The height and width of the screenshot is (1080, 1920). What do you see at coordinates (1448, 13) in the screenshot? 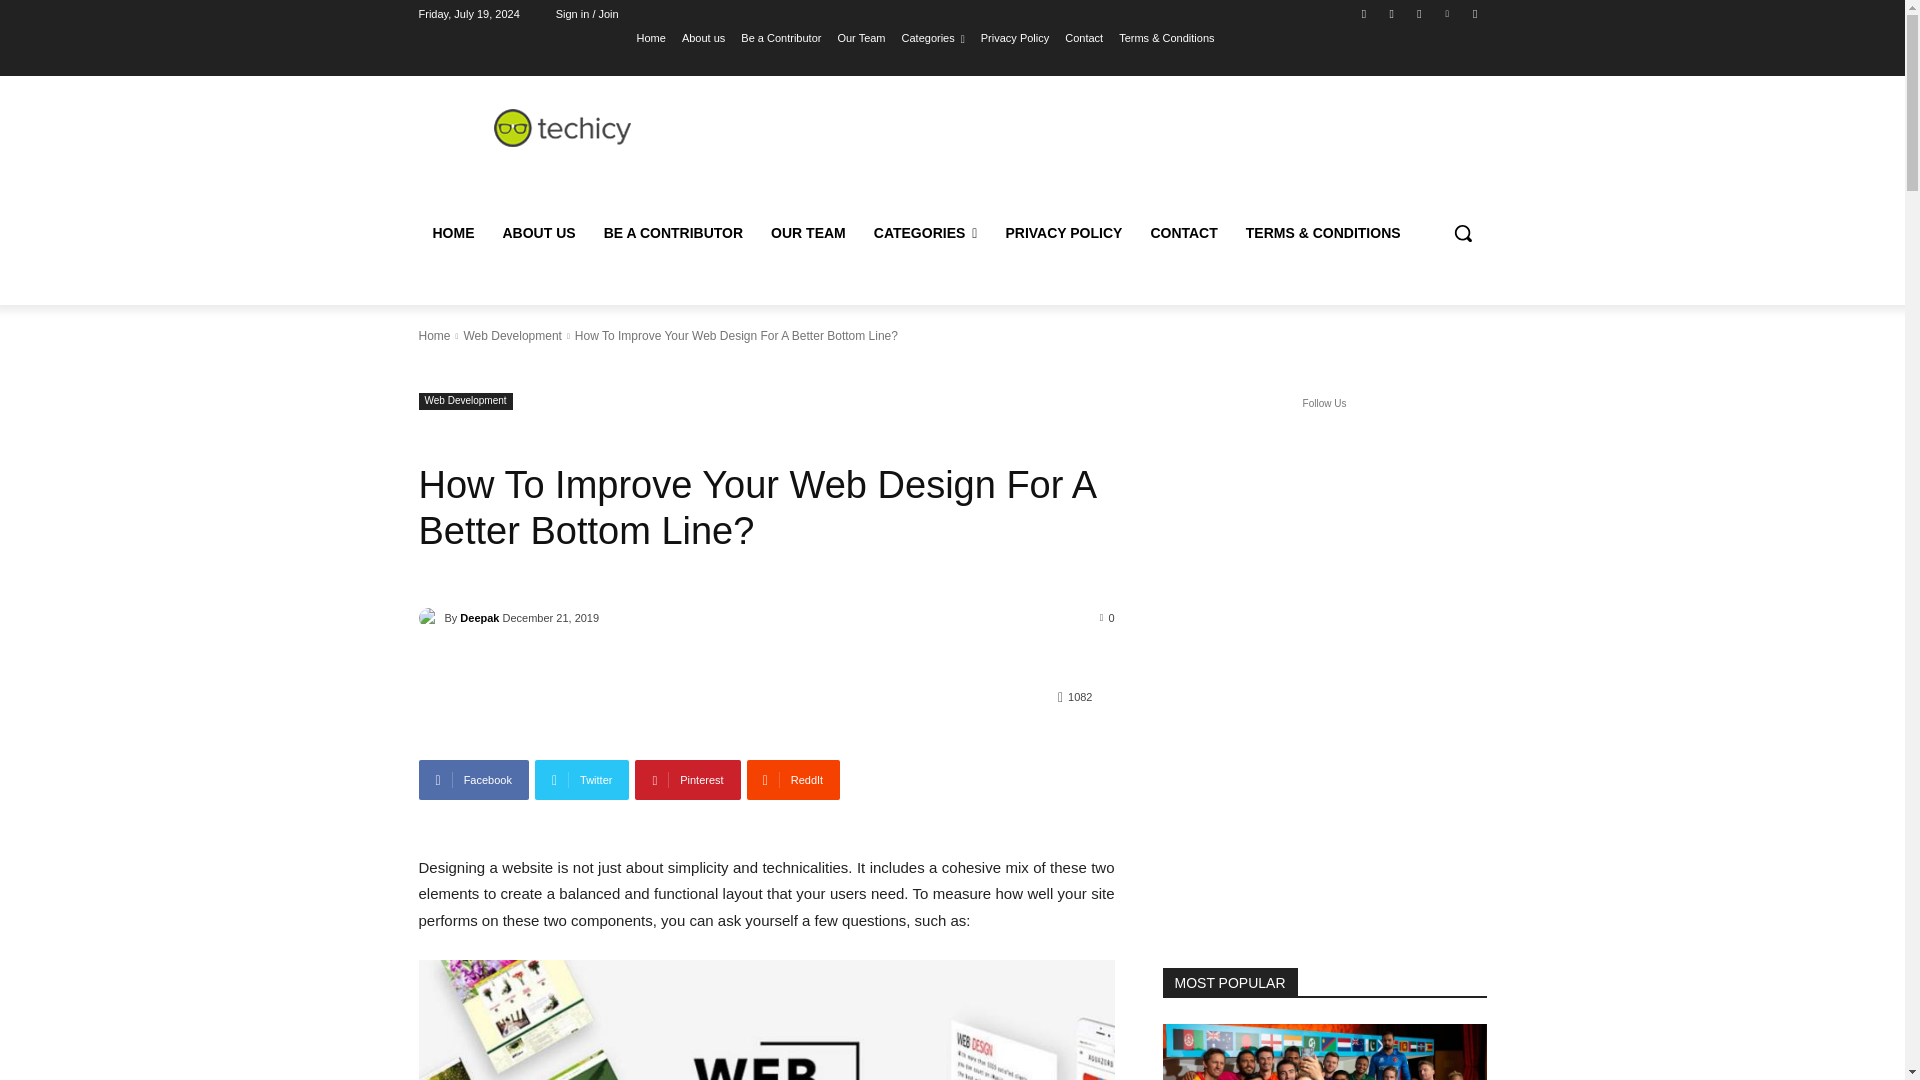
I see `Vimeo` at bounding box center [1448, 13].